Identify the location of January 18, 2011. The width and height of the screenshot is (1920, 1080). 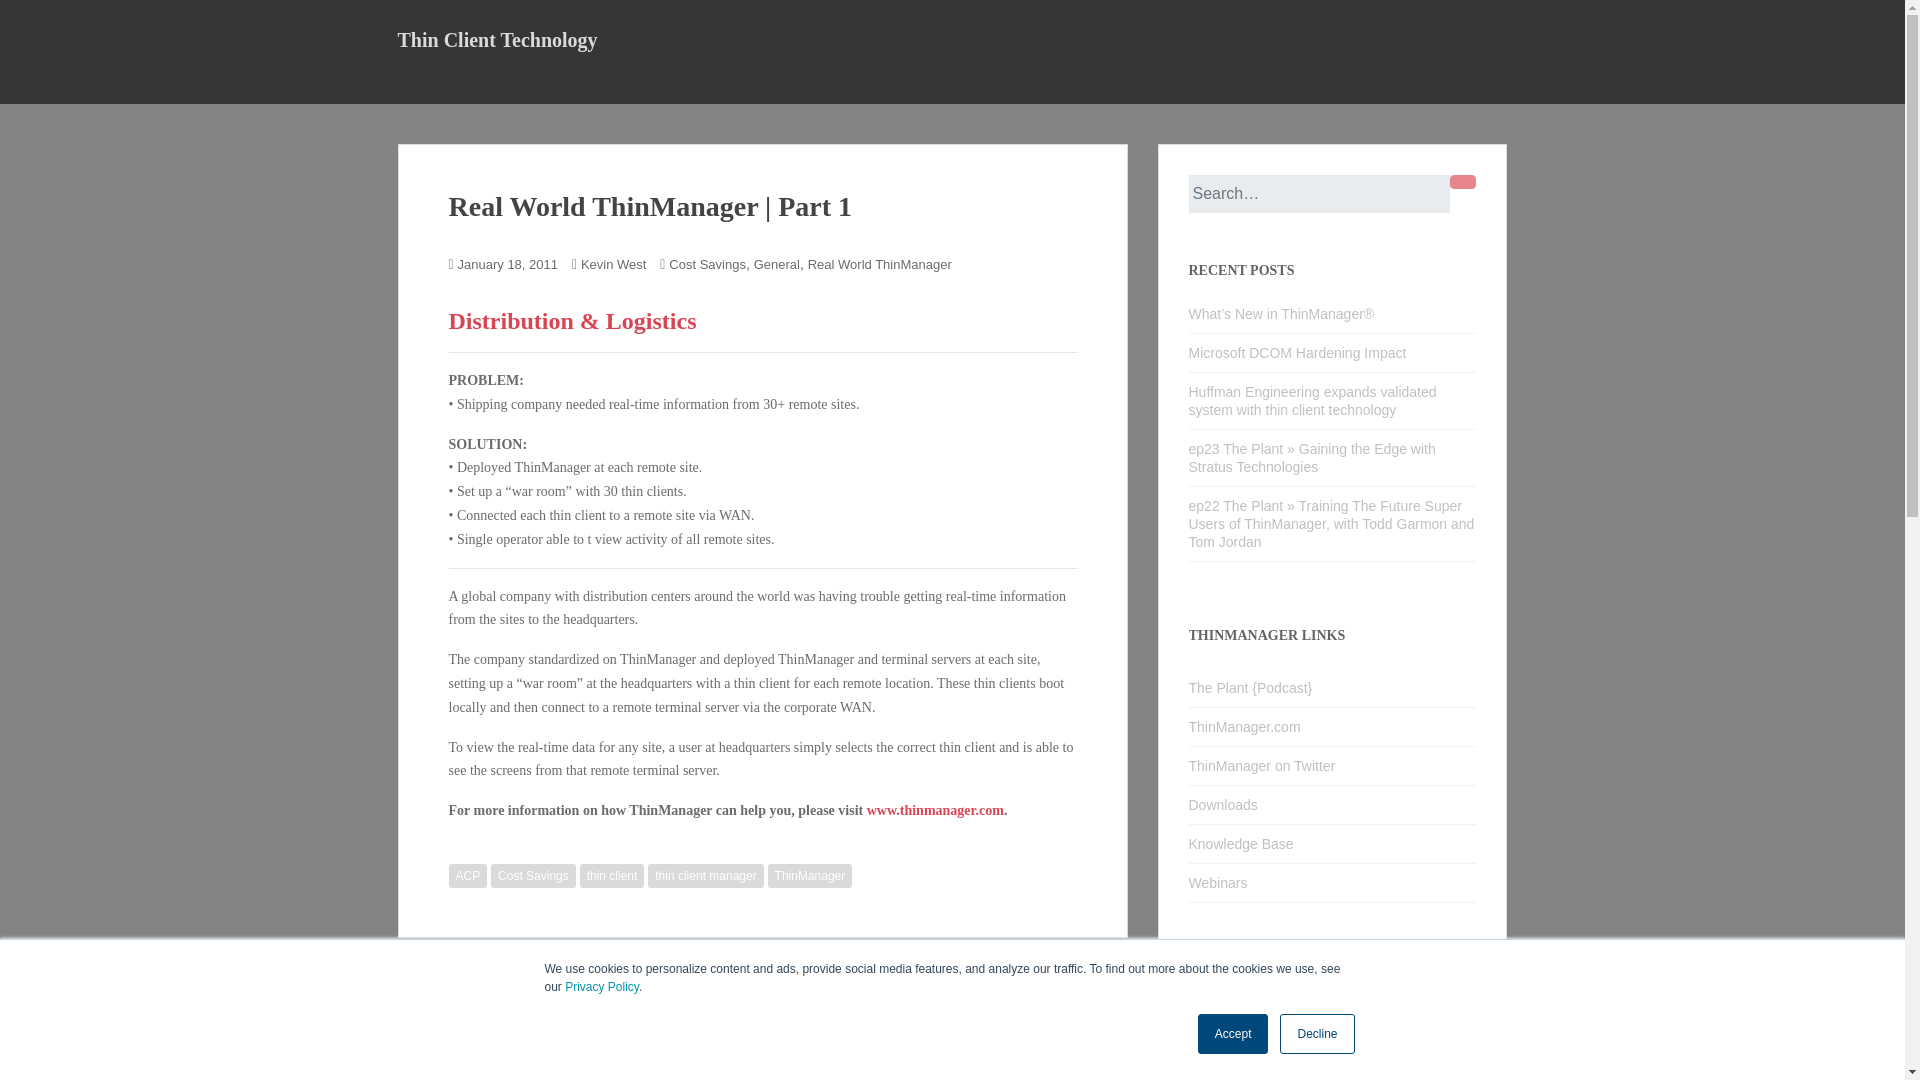
(508, 264).